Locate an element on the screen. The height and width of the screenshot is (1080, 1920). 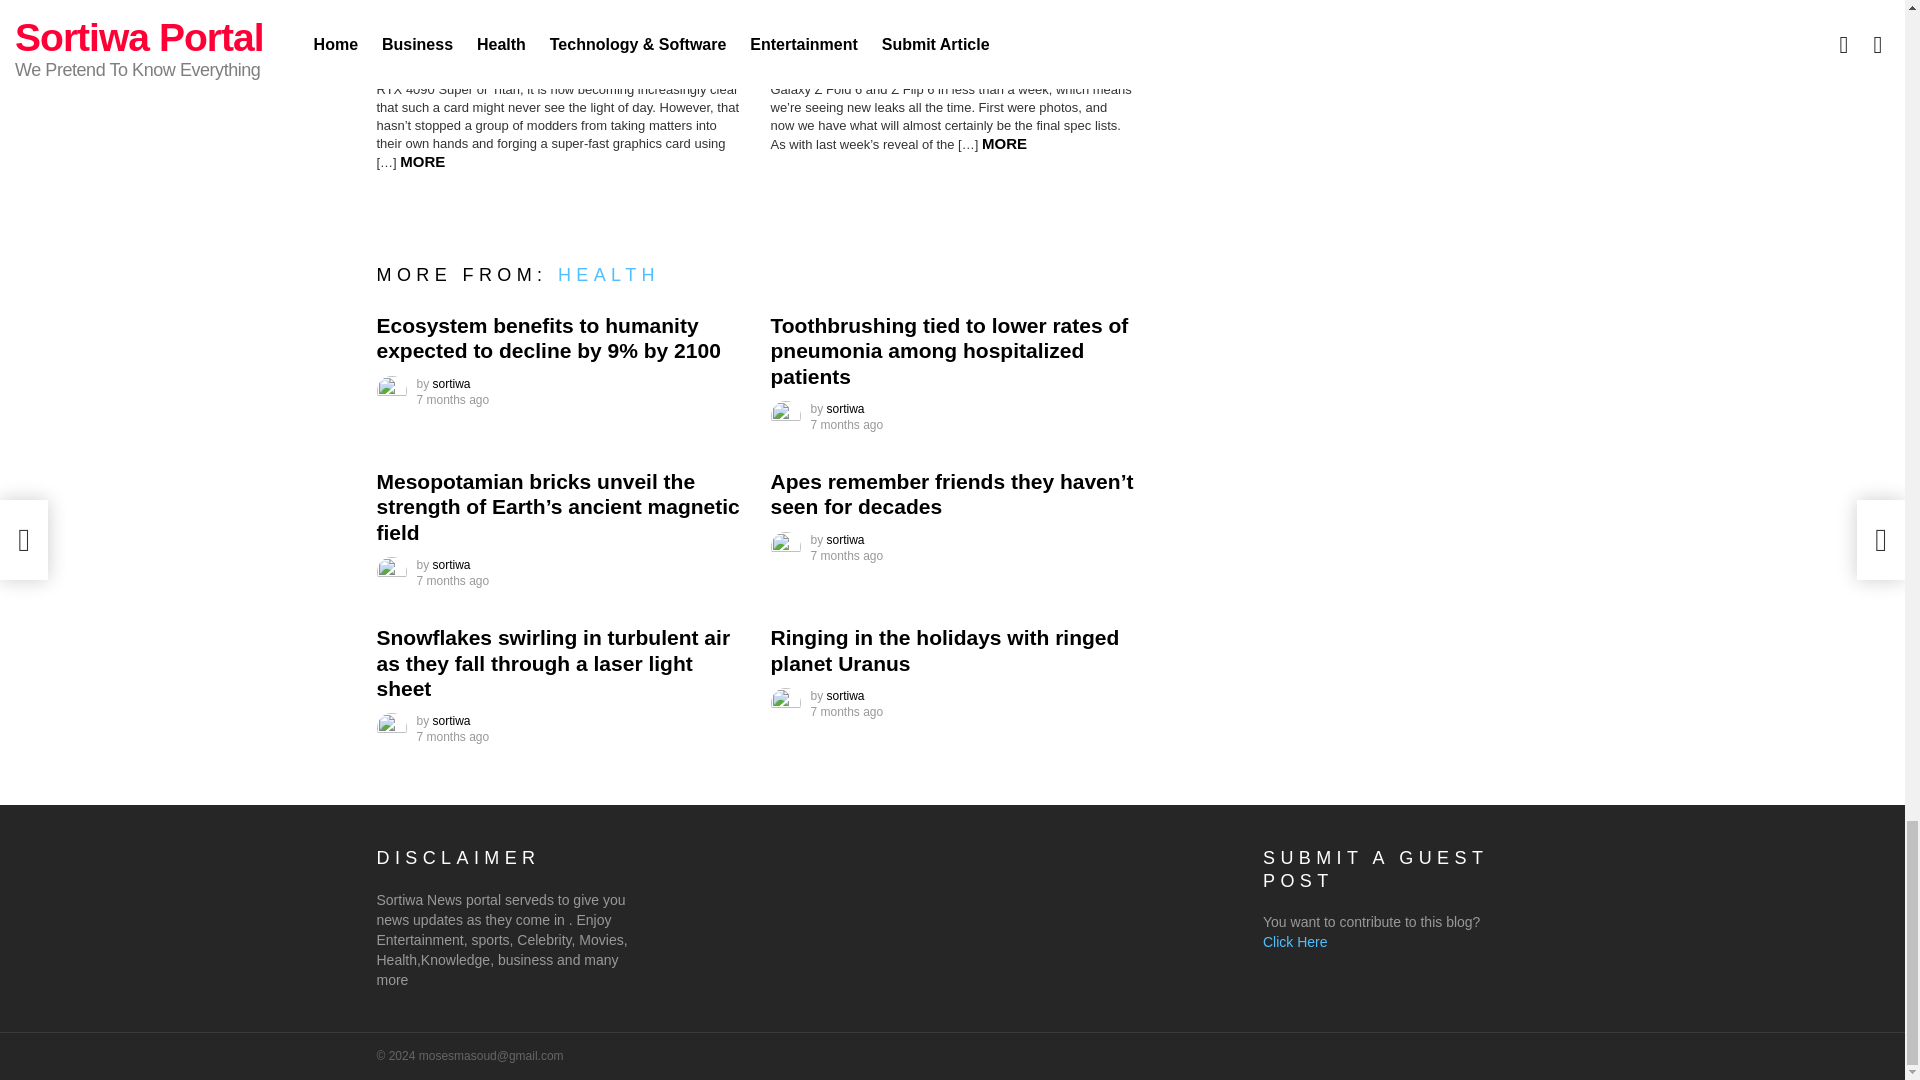
December 20, 2023, 7:57 am is located at coordinates (452, 400).